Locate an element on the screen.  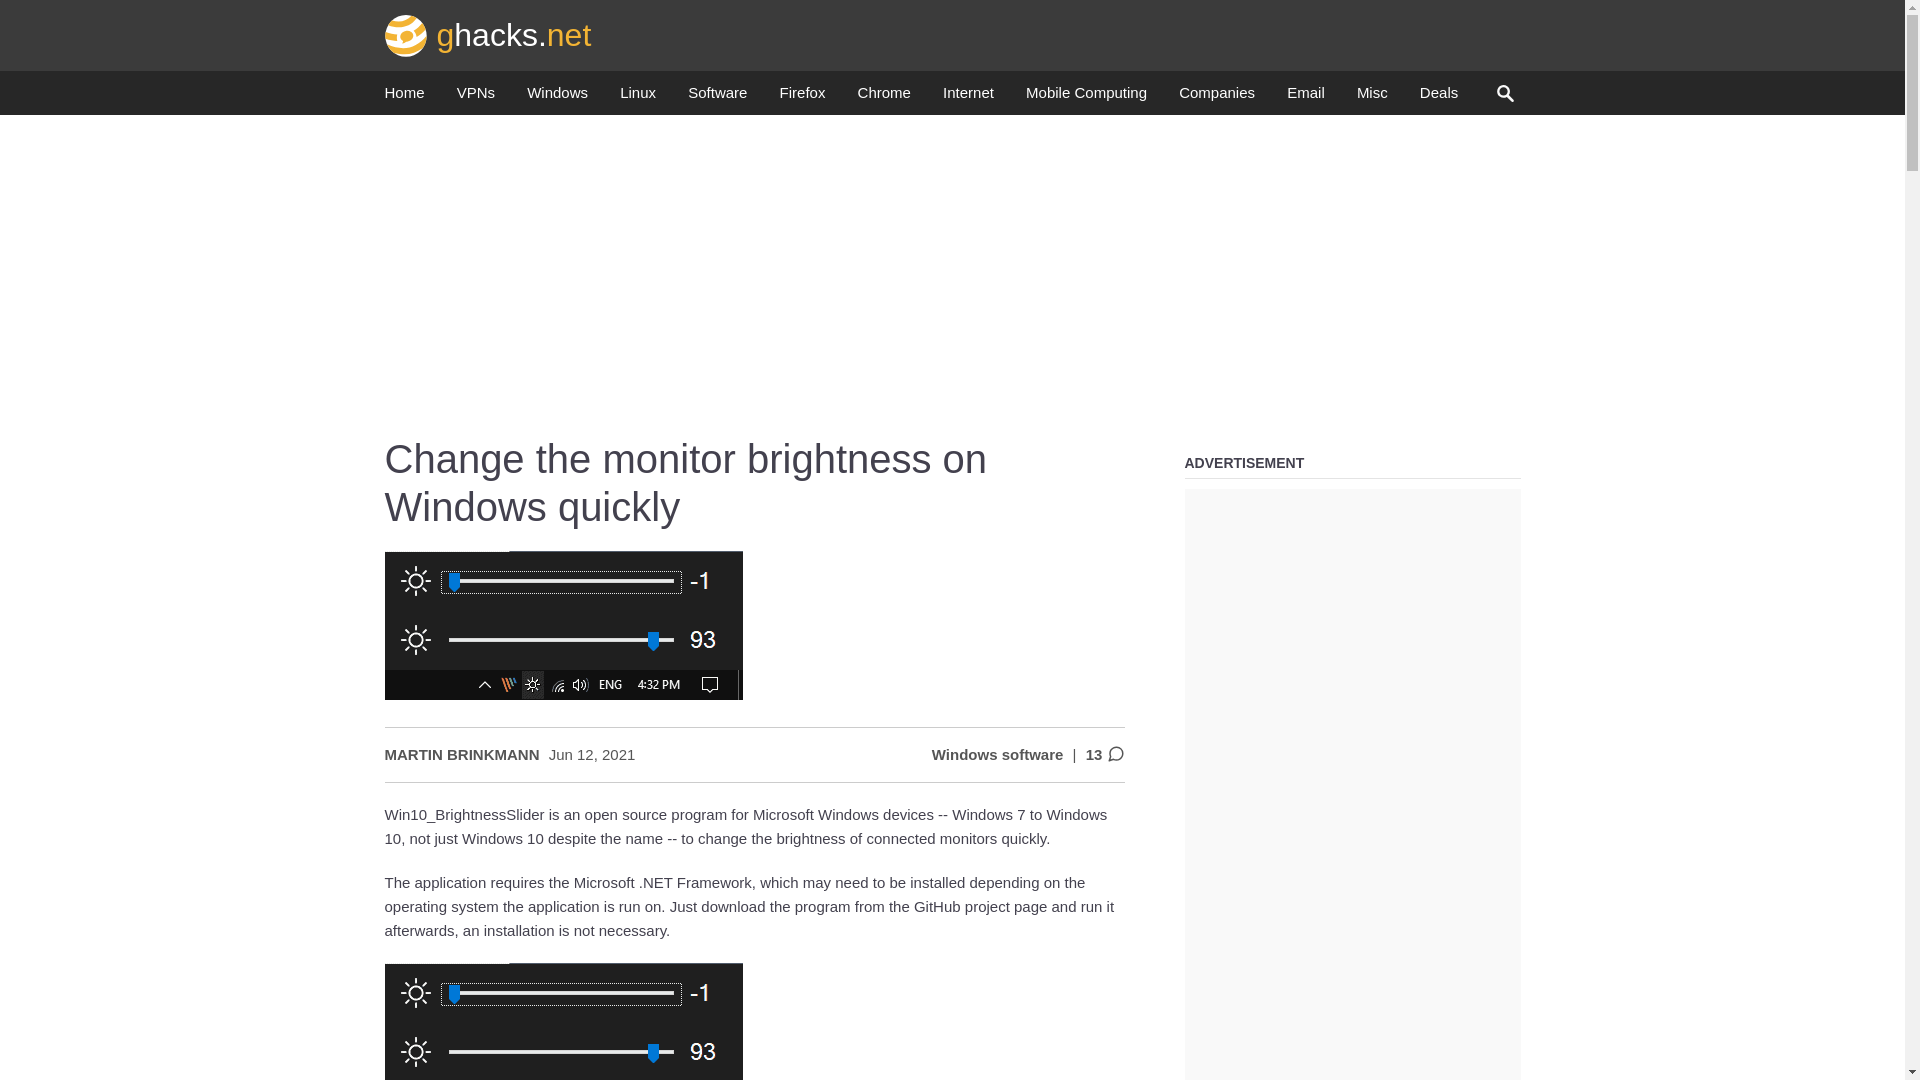
Chrome is located at coordinates (884, 98).